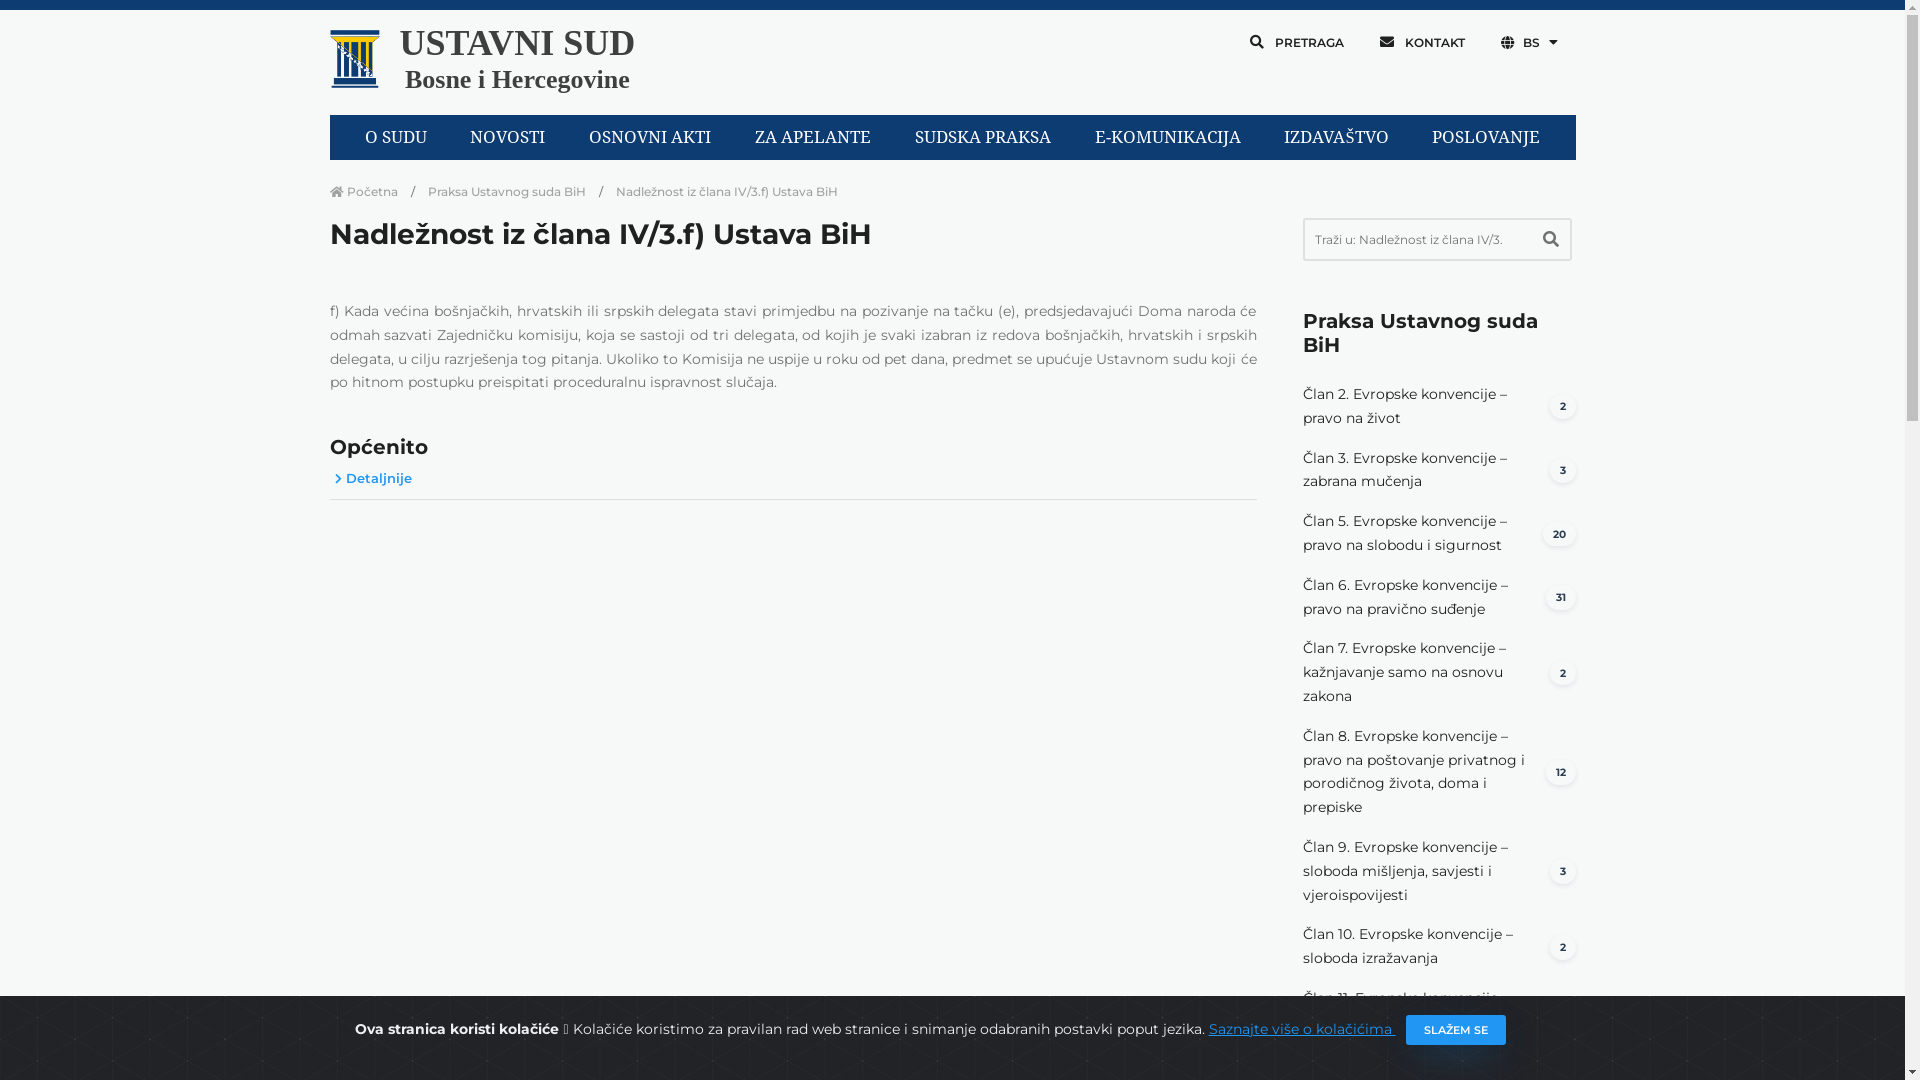 Image resolution: width=1920 pixels, height=1080 pixels. What do you see at coordinates (1168, 138) in the screenshot?
I see `E-KOMUNIKACIJA` at bounding box center [1168, 138].